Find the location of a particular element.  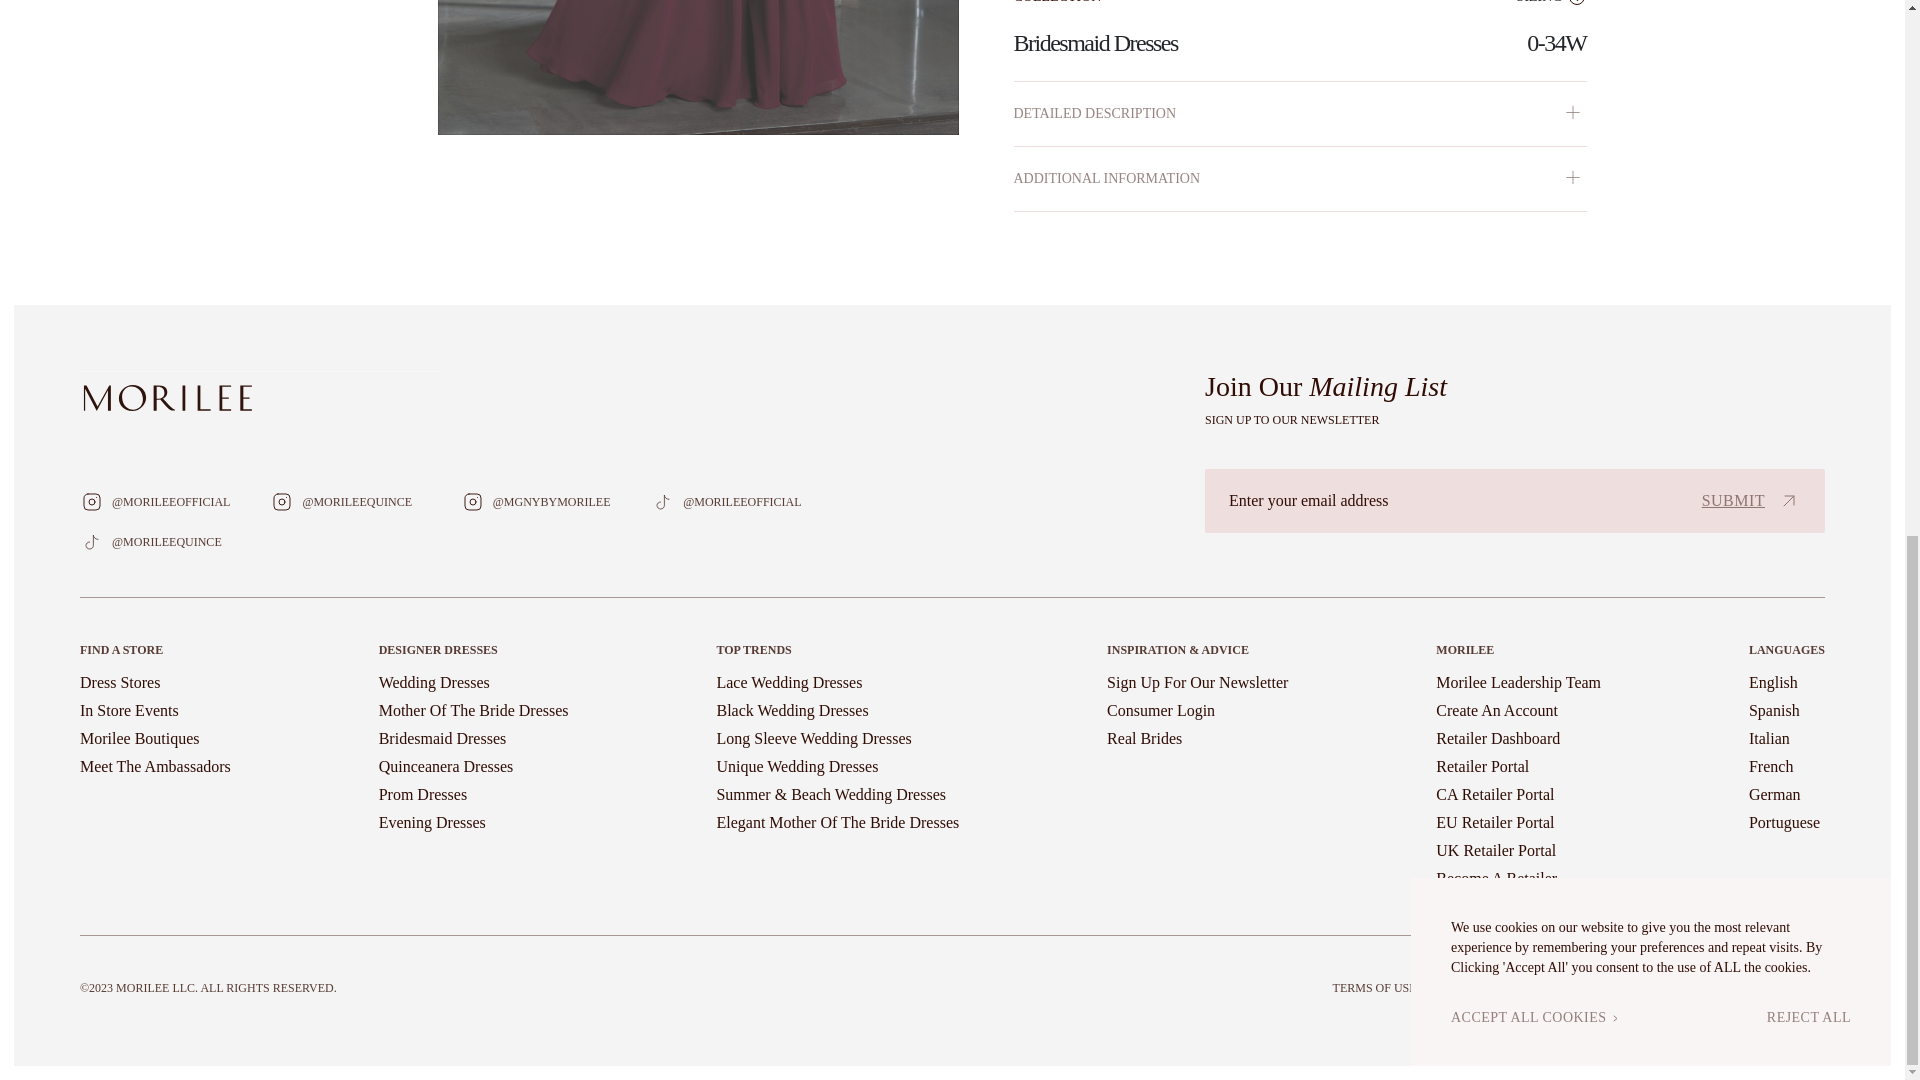

Open Modal is located at coordinates (698, 68).